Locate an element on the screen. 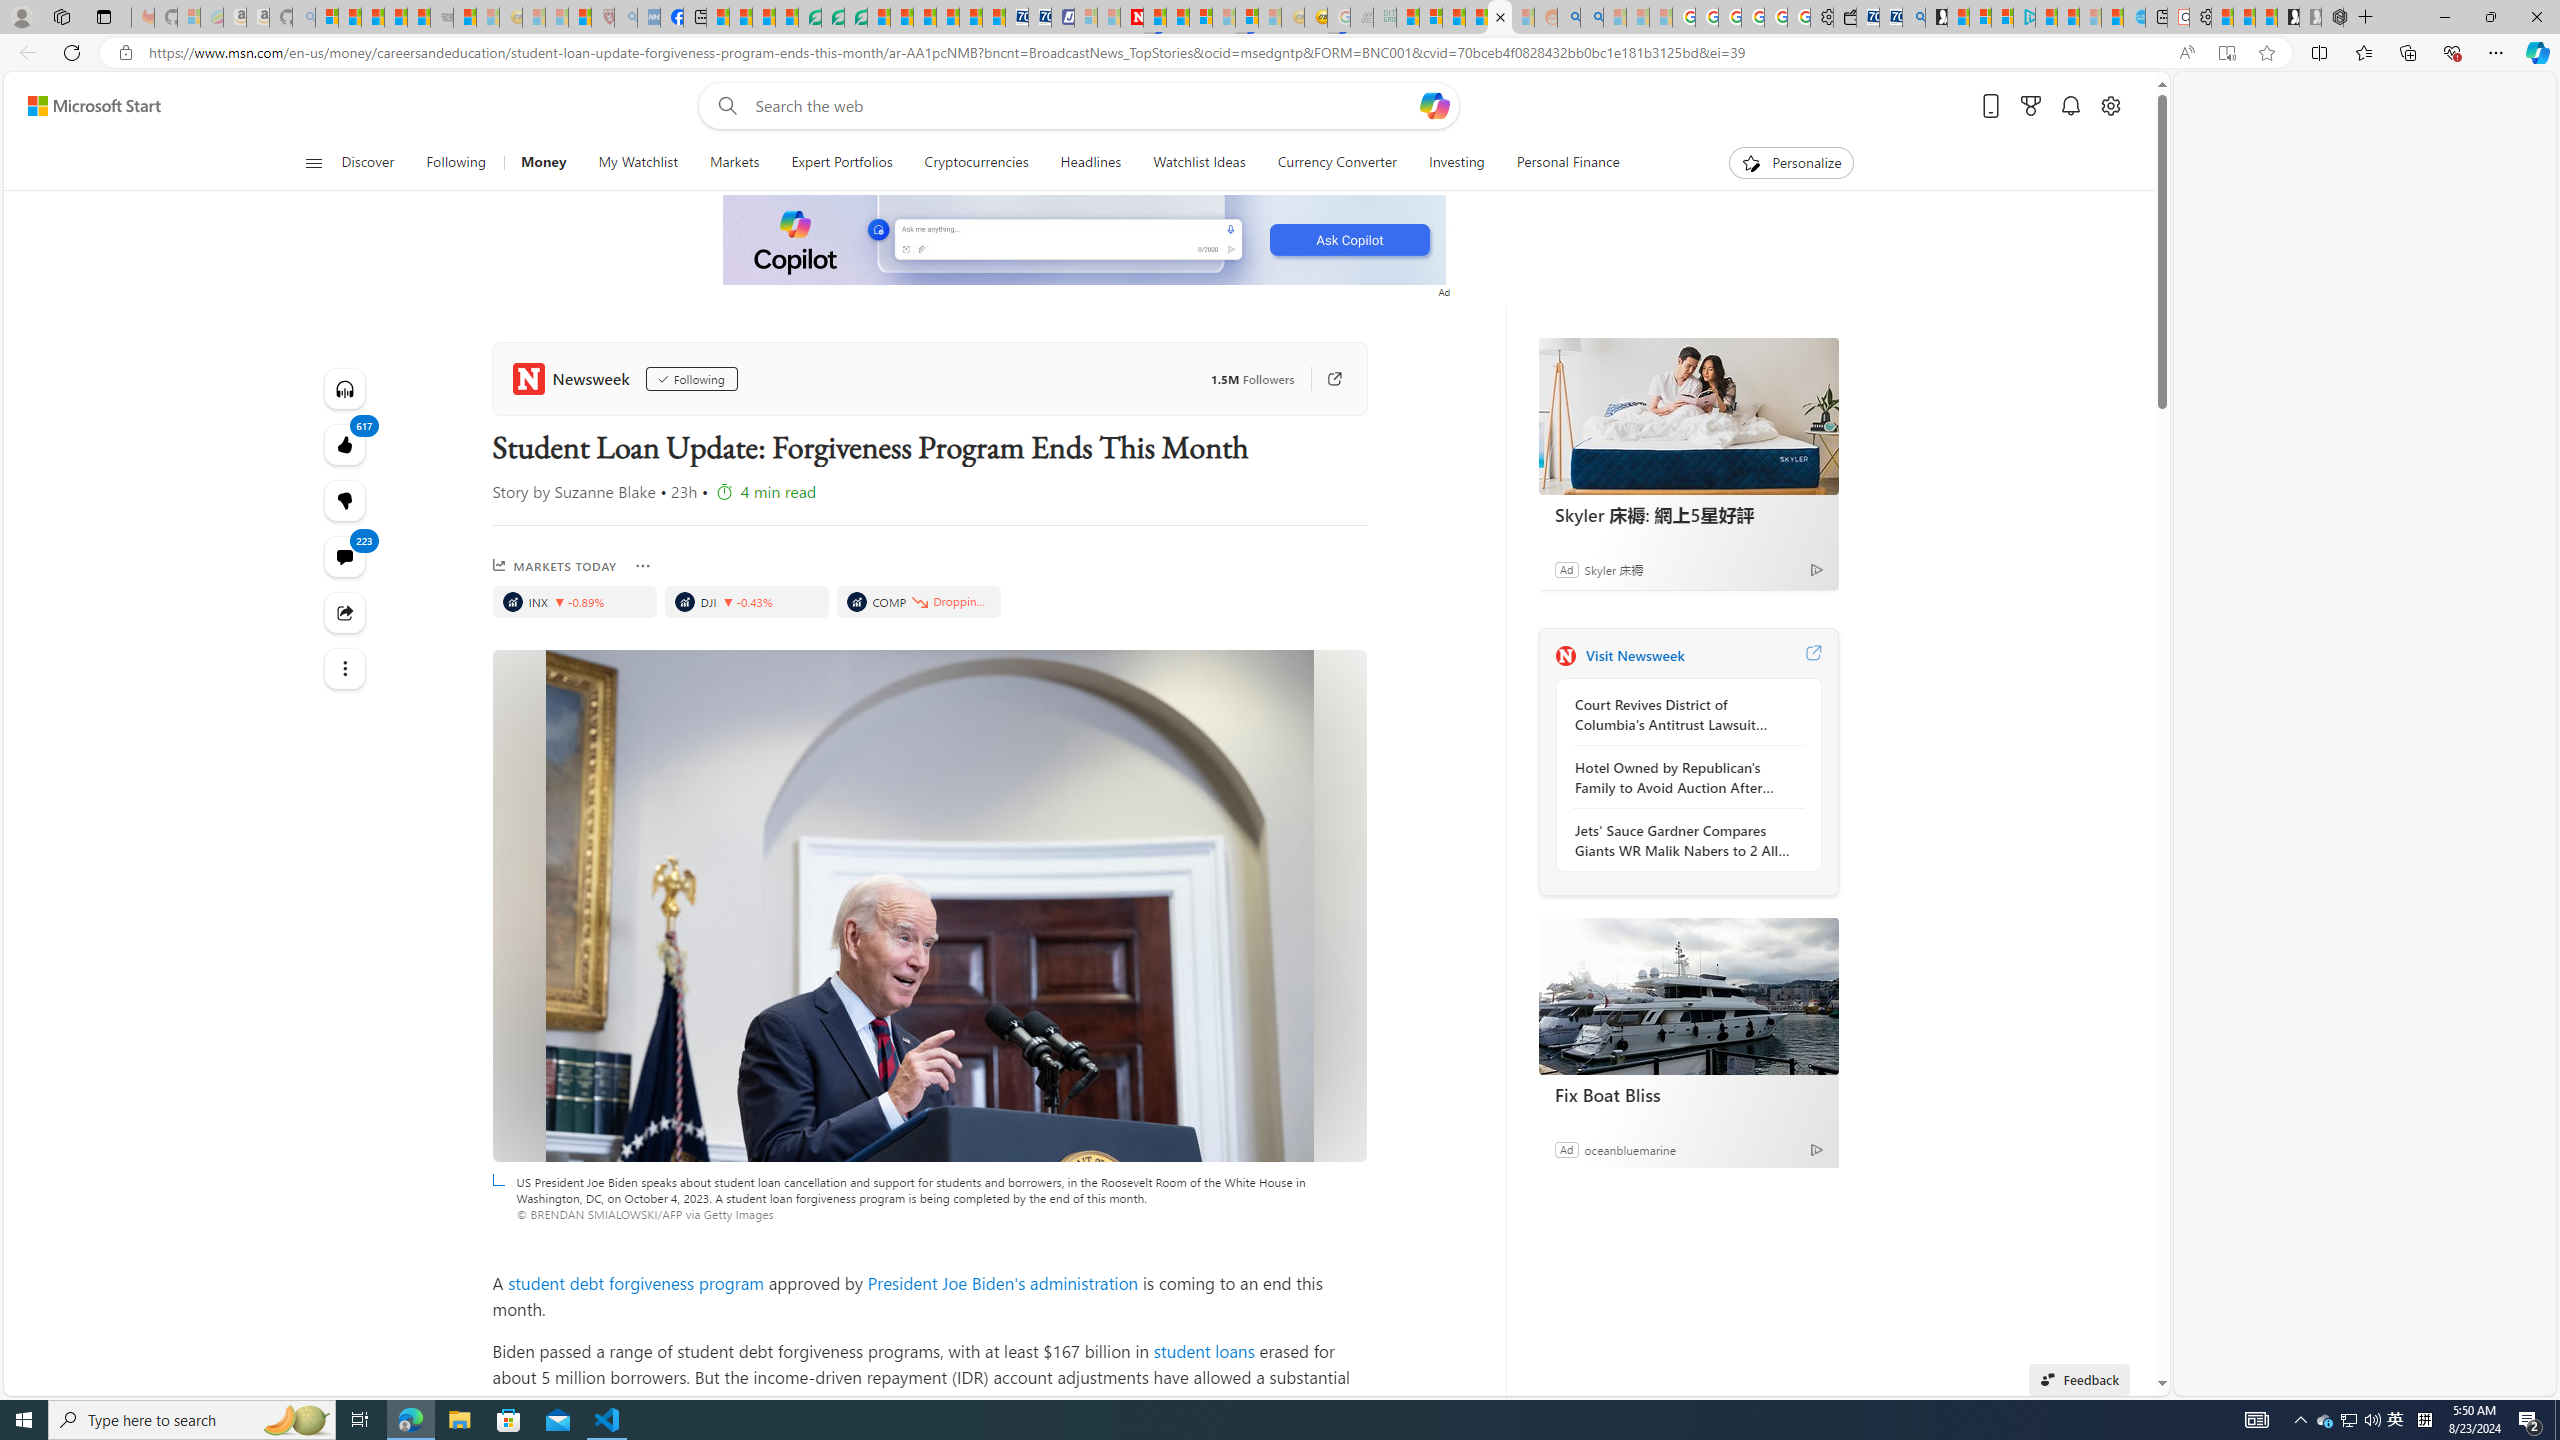 This screenshot has height=1440, width=2560. Microsoft Word - consumer-privacy address update 2.2021 is located at coordinates (856, 17).